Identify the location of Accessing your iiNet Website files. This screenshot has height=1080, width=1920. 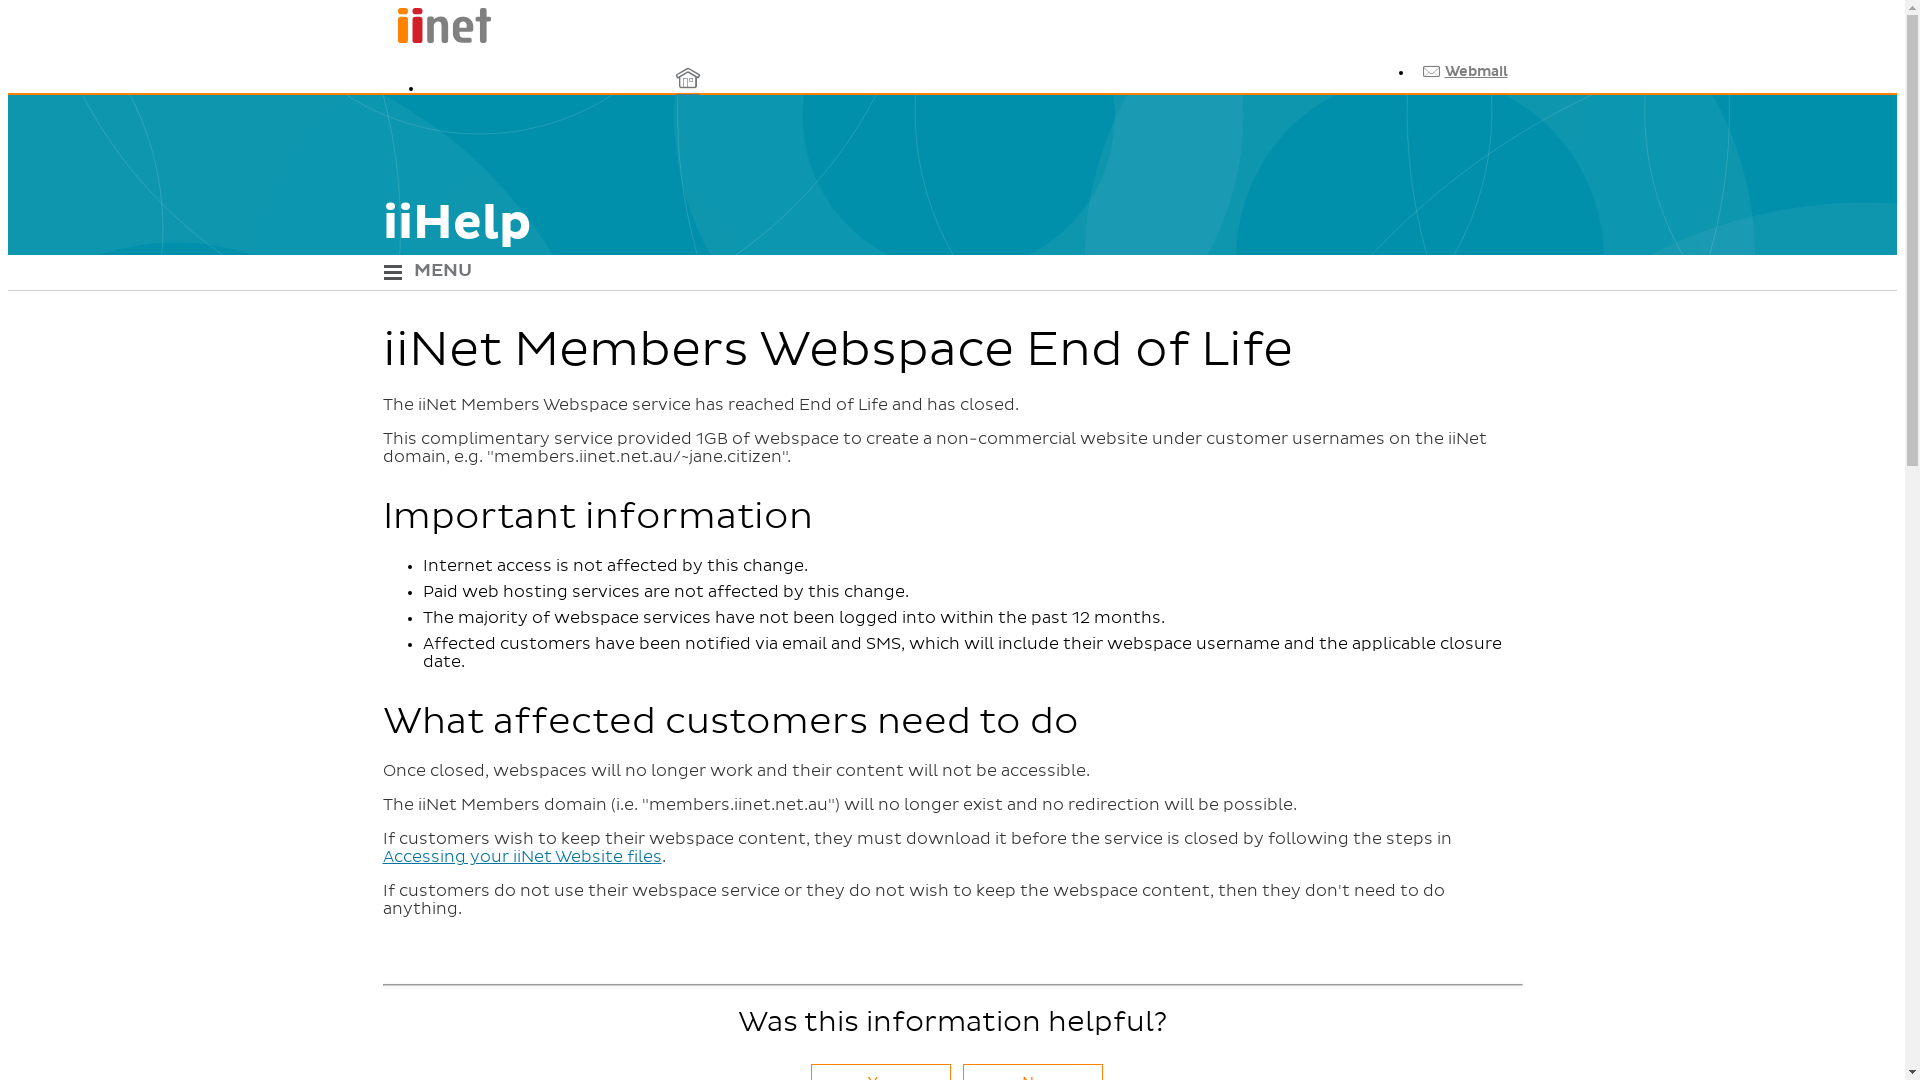
(522, 857).